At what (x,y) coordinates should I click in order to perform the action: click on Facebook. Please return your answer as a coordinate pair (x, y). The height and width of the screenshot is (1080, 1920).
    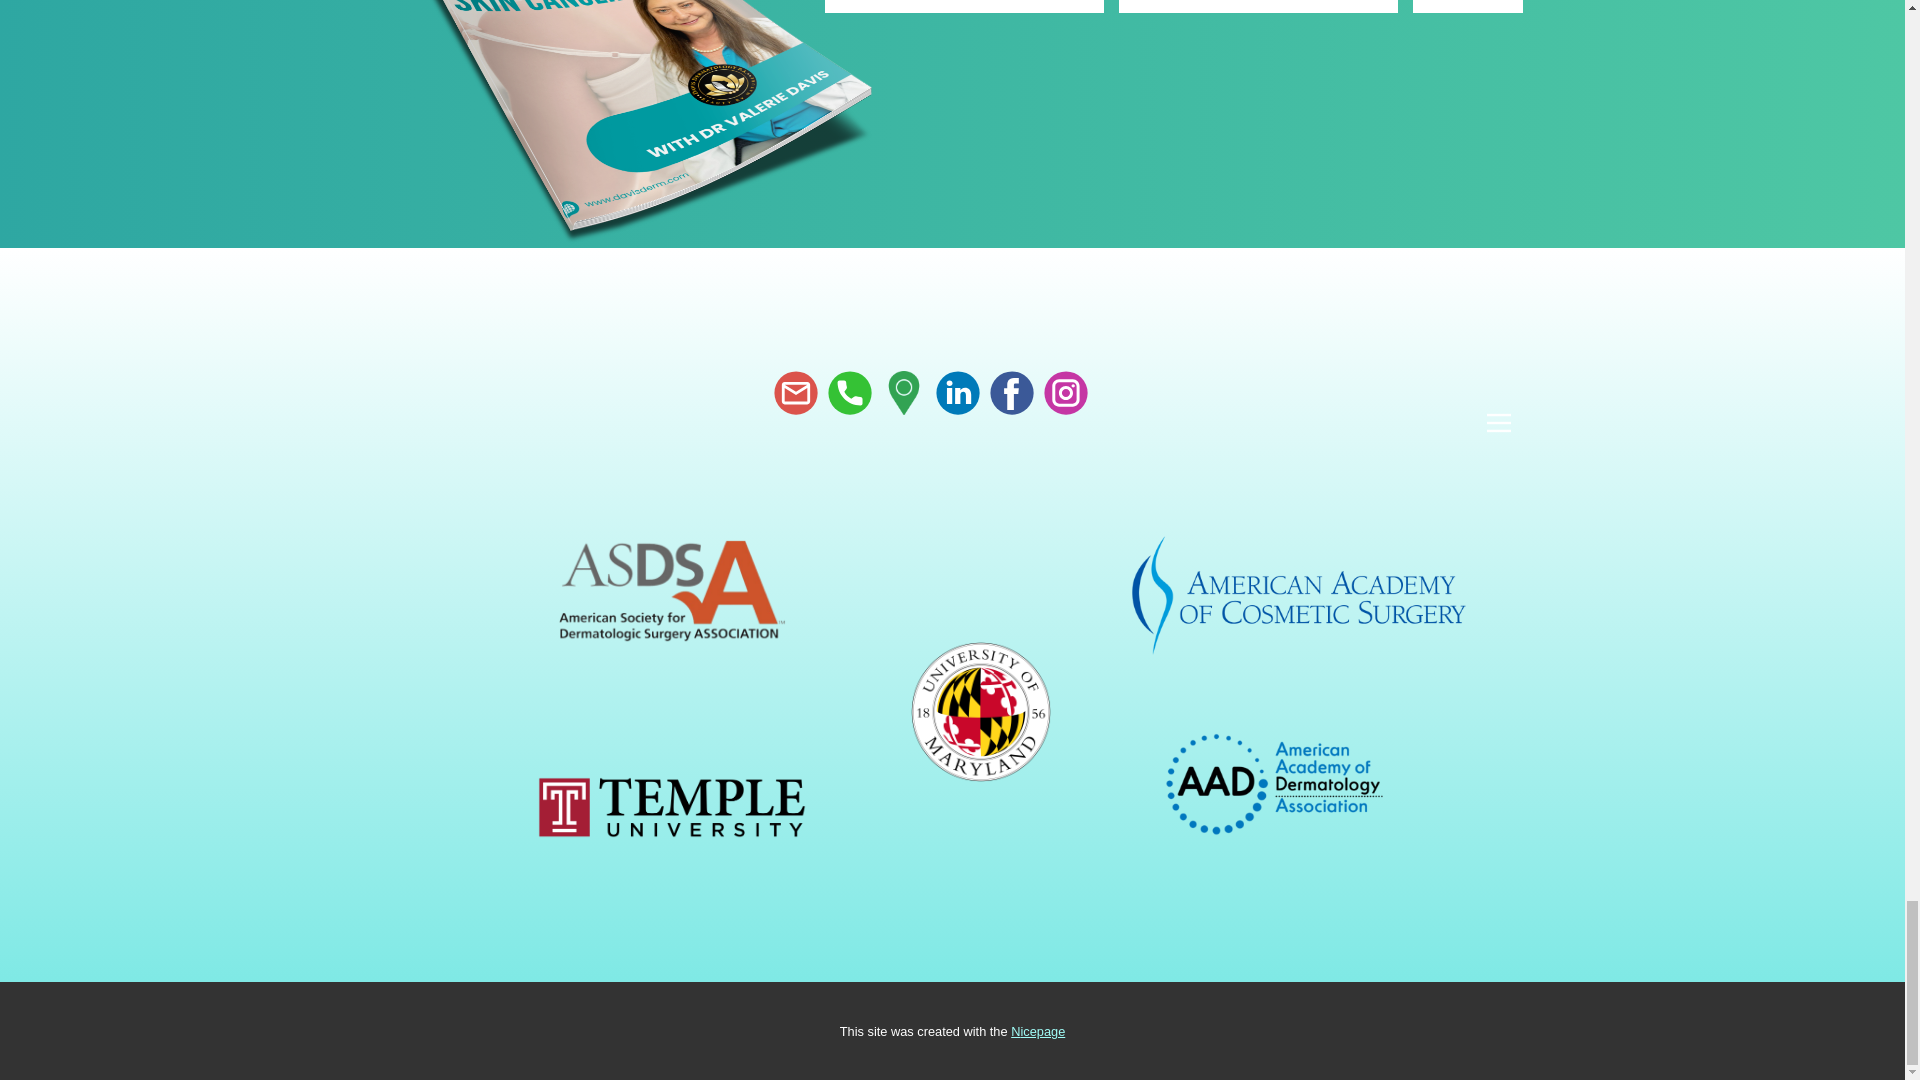
    Looking at the image, I should click on (1012, 392).